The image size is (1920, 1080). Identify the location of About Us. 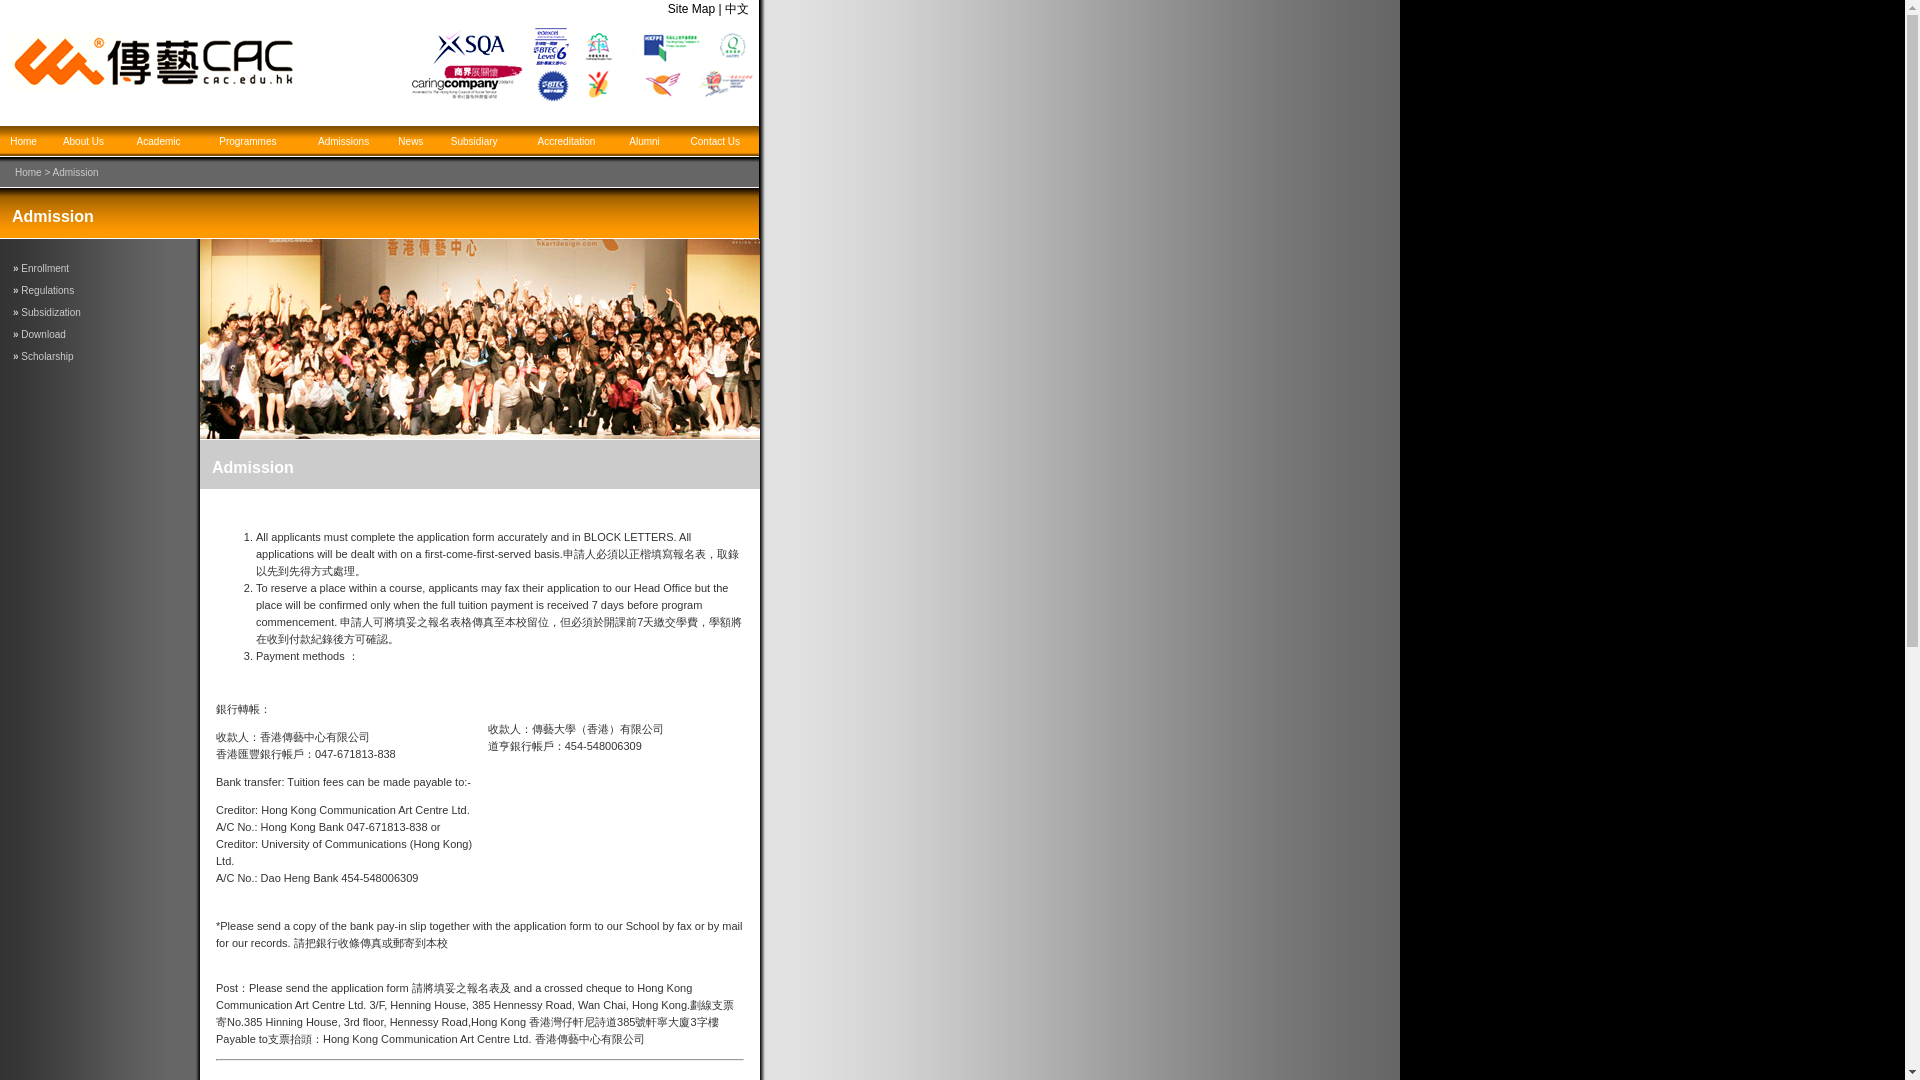
(83, 141).